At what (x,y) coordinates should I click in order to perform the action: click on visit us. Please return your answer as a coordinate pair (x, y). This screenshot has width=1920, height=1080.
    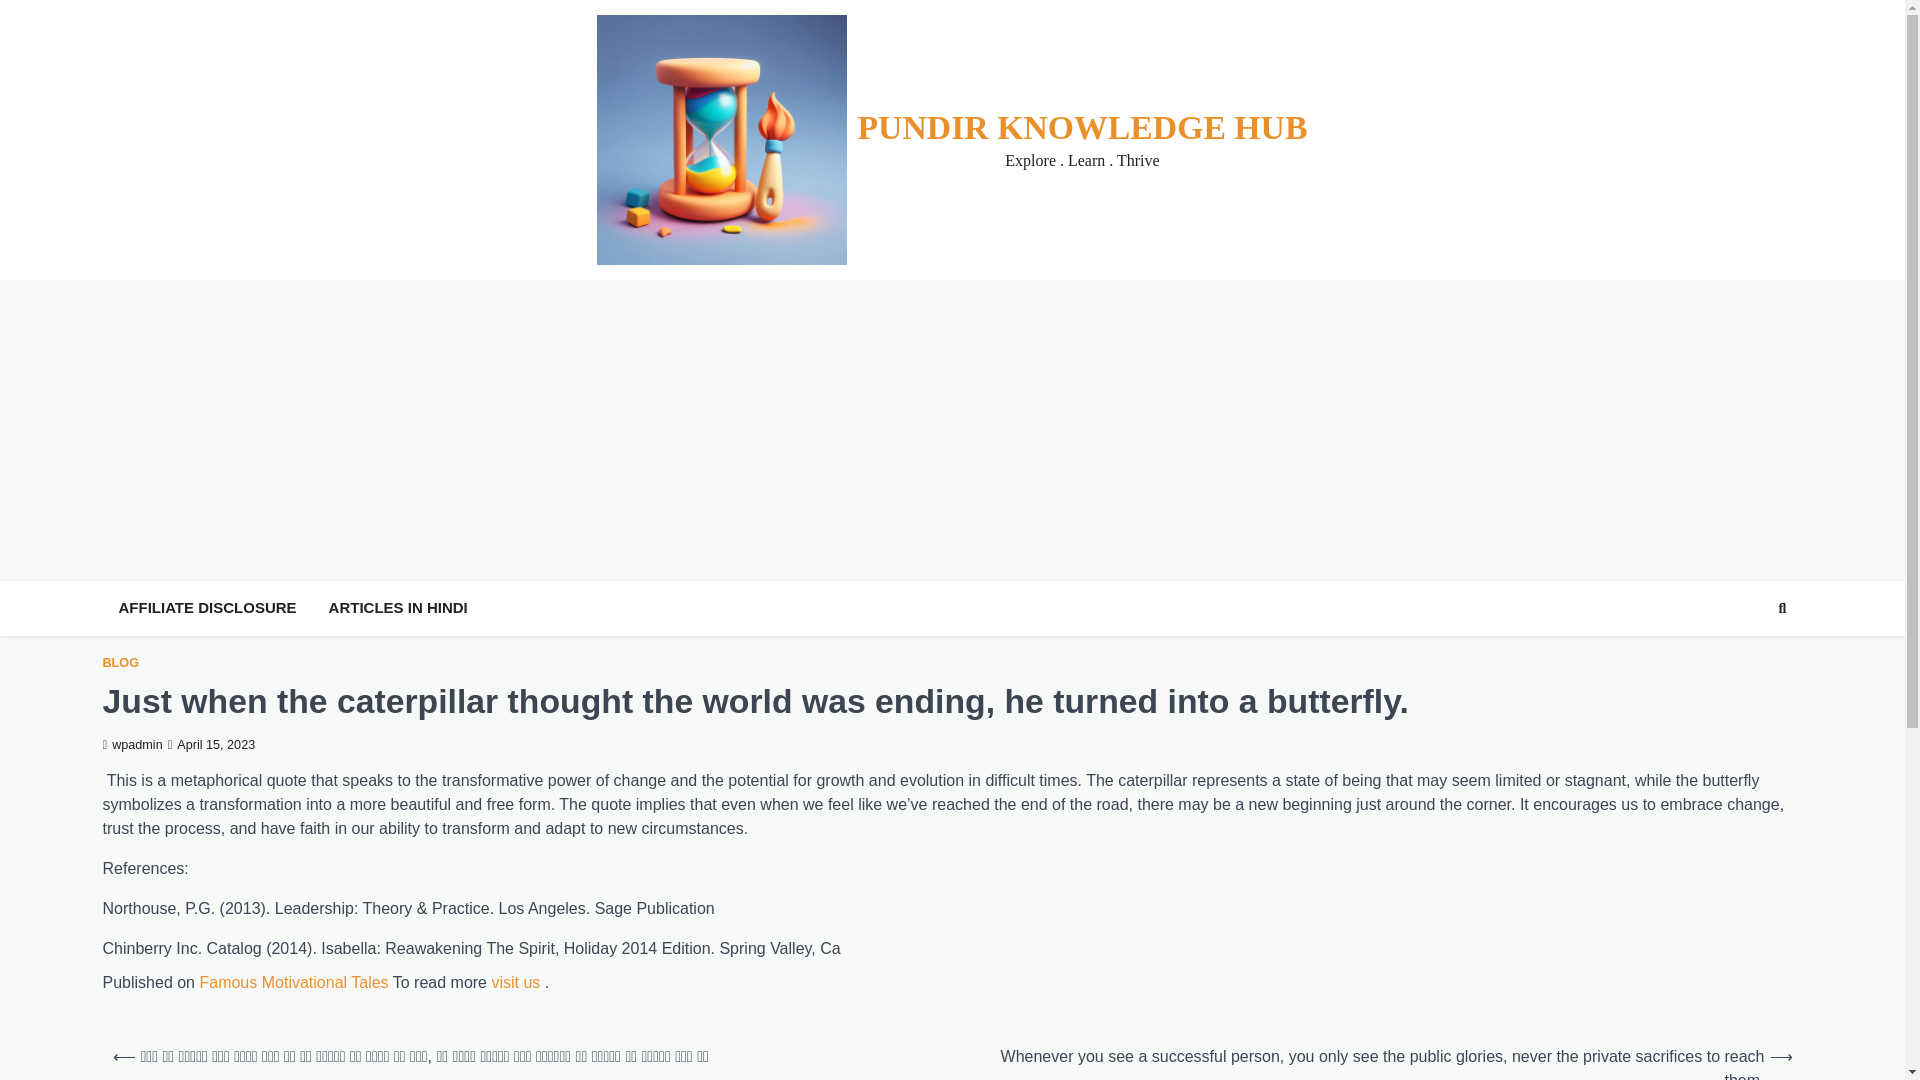
    Looking at the image, I should click on (515, 982).